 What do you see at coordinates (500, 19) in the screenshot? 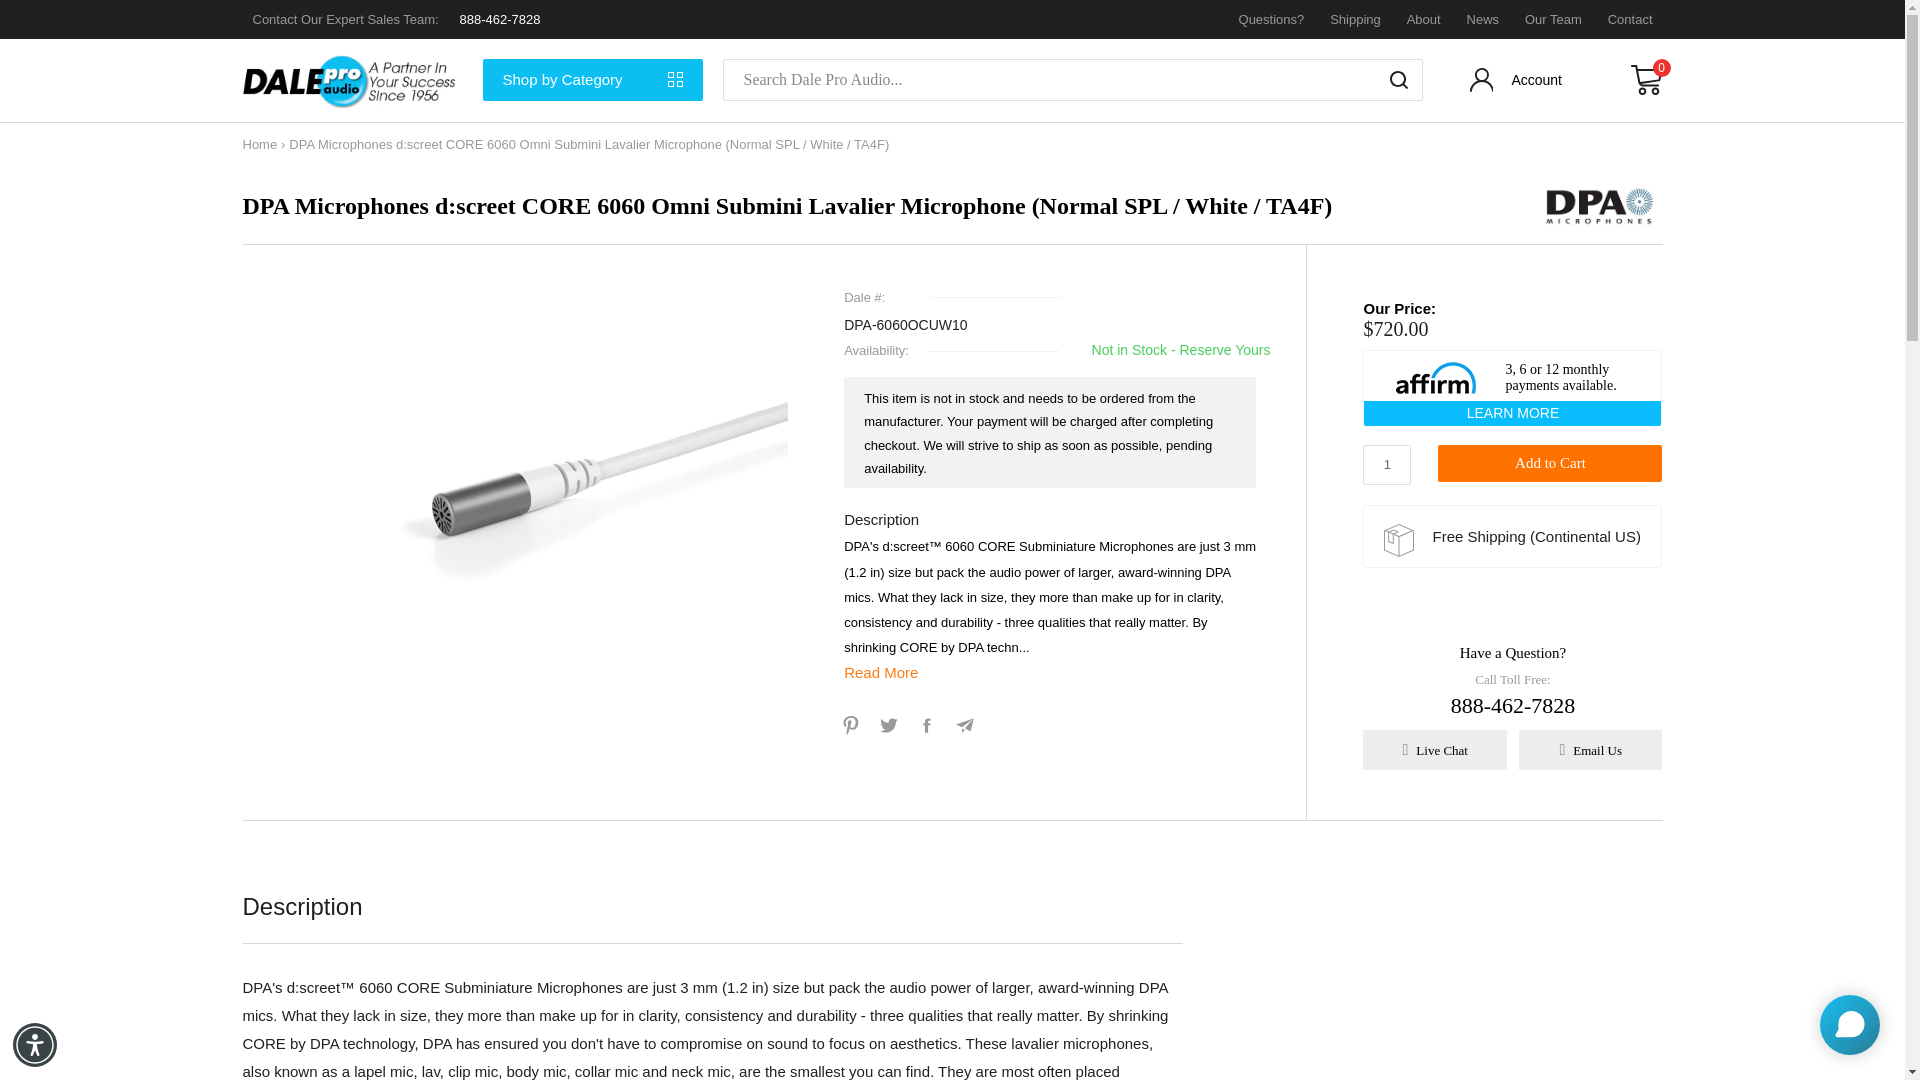
I see `888-462-7828` at bounding box center [500, 19].